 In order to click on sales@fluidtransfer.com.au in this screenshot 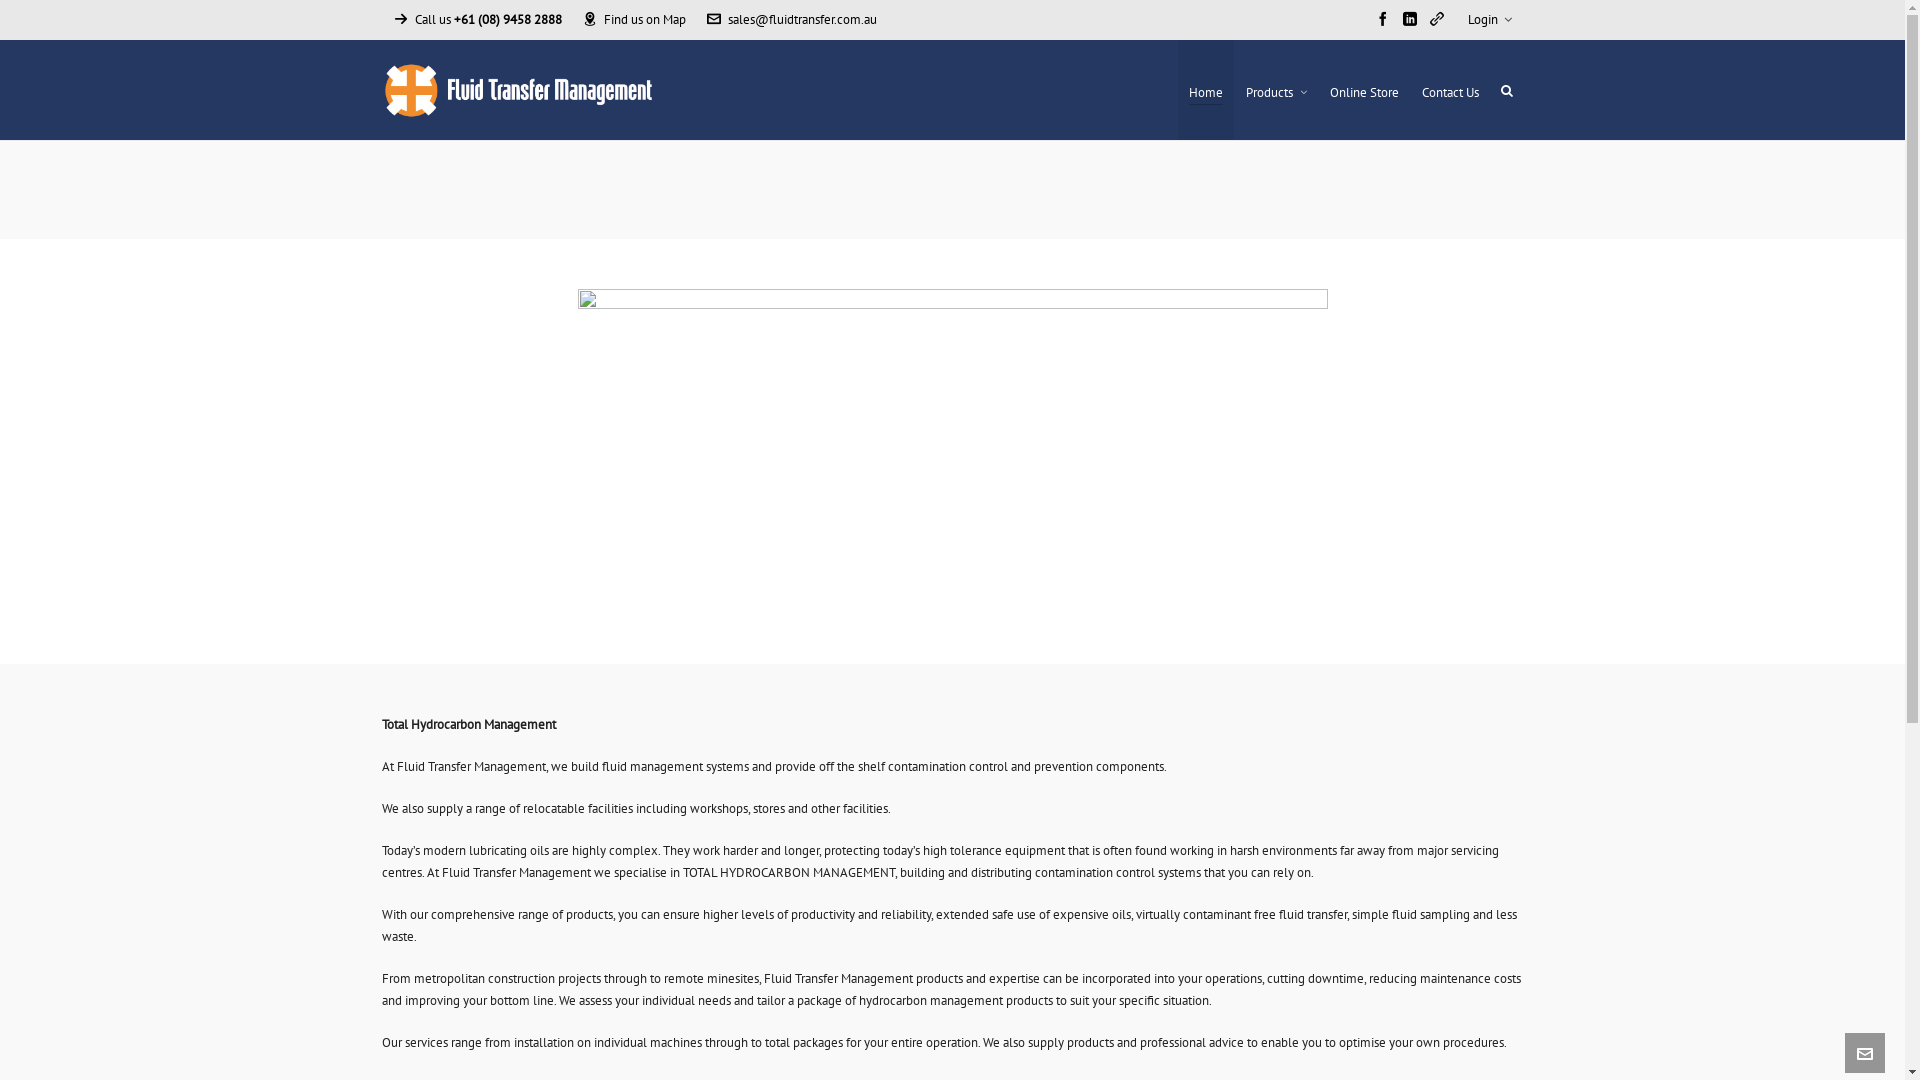, I will do `click(782, 830)`.